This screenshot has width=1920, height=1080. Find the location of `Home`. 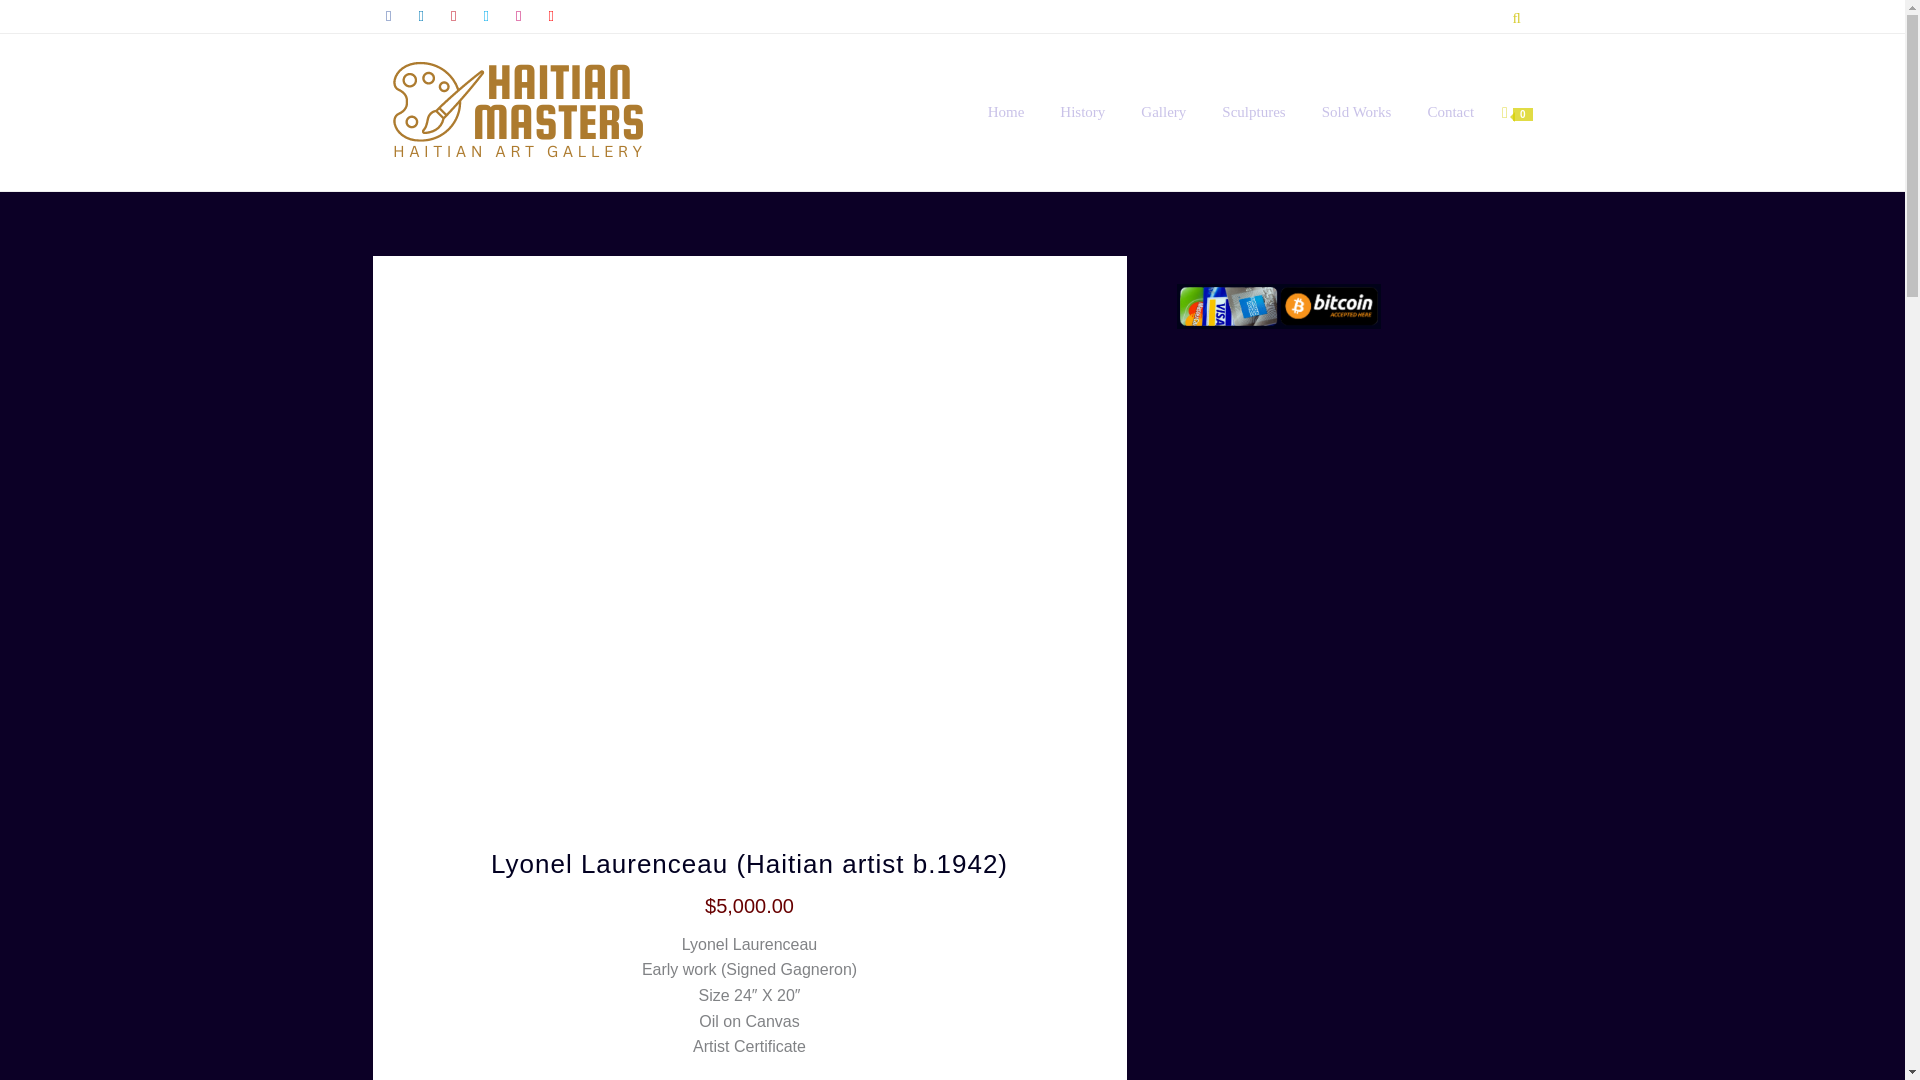

Home is located at coordinates (1006, 112).